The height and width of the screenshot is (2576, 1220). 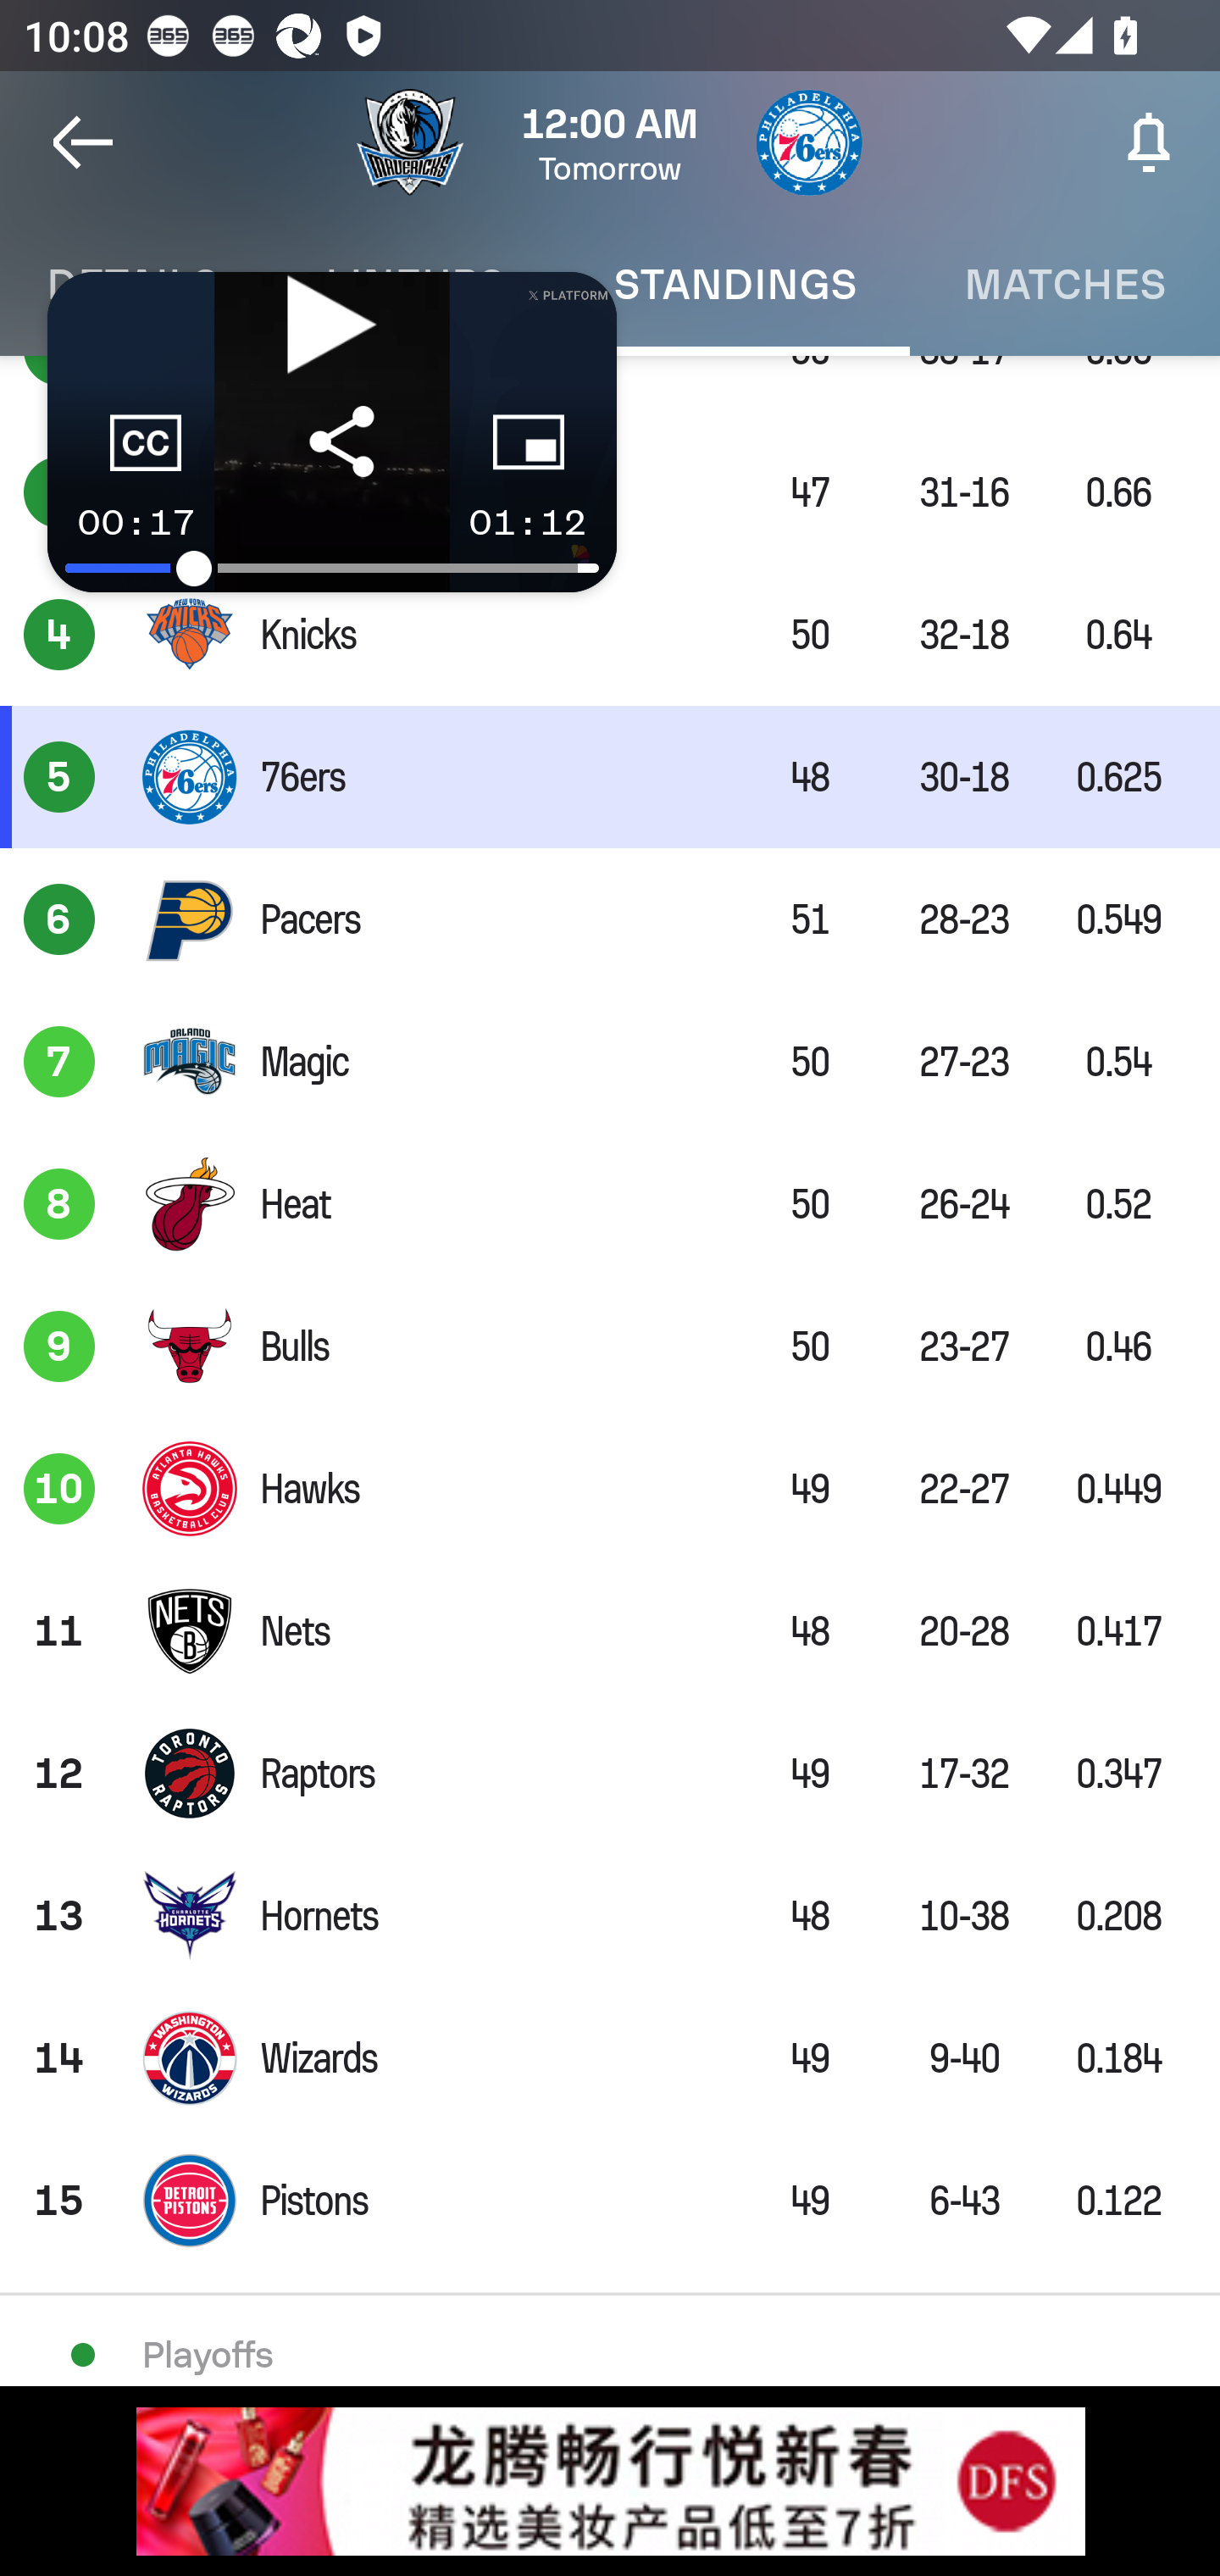 I want to click on 7 Magic 50 27-23 0.54, so click(x=610, y=1063).